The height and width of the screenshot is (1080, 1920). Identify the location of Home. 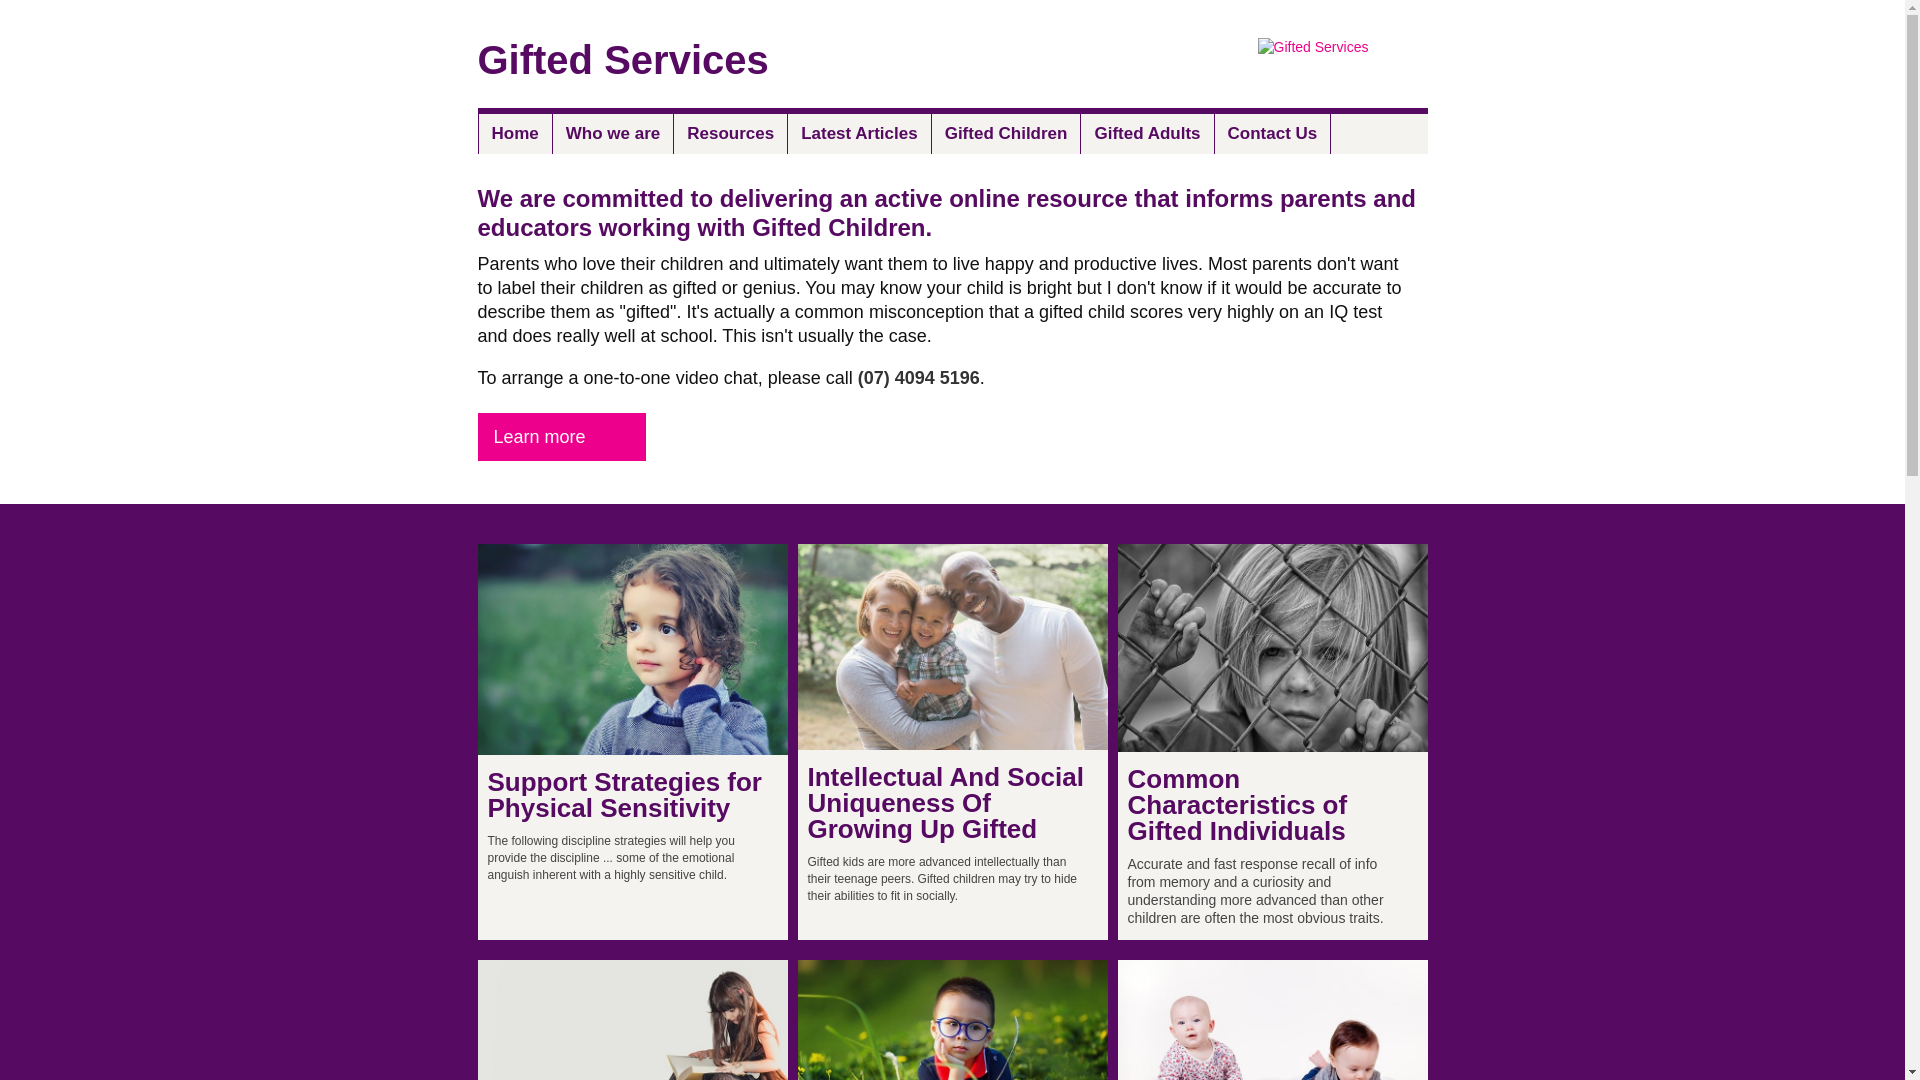
(515, 134).